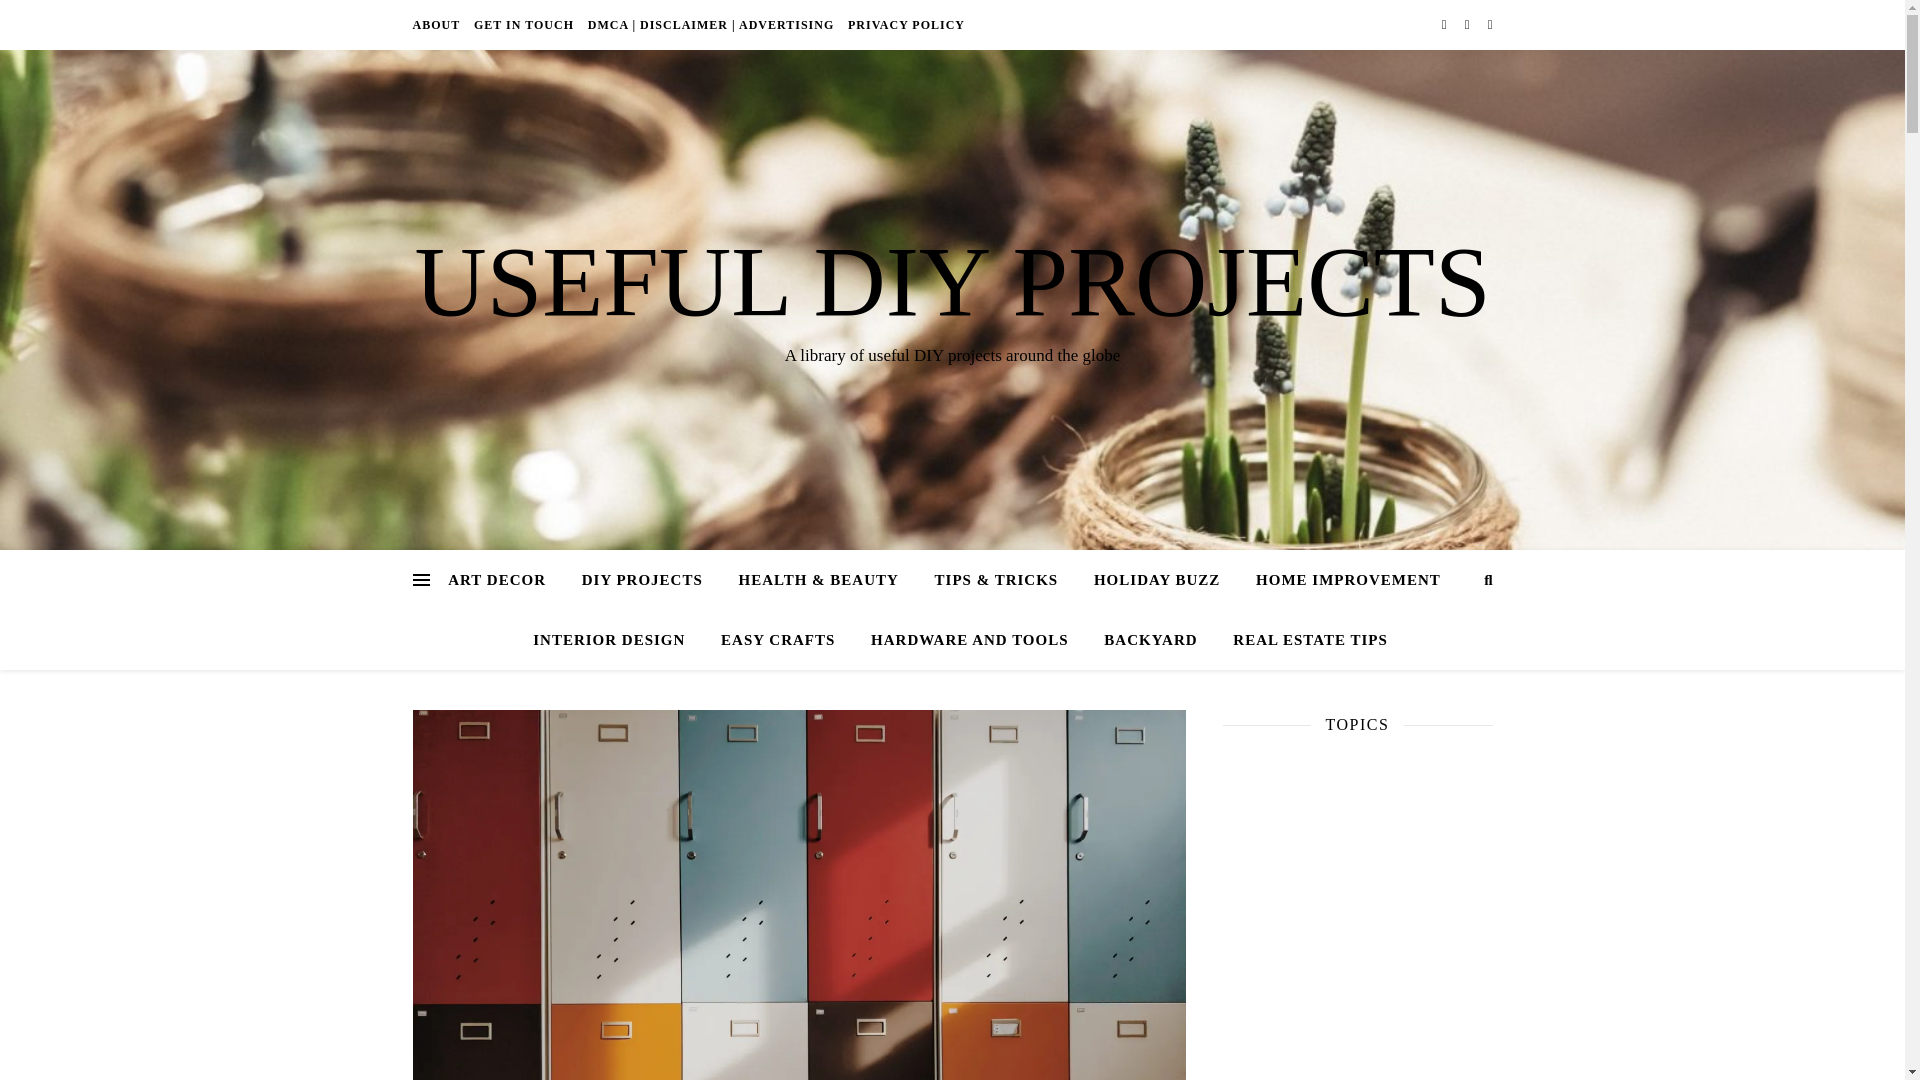 The image size is (1920, 1080). What do you see at coordinates (1302, 640) in the screenshot?
I see `REAL ESTATE TIPS` at bounding box center [1302, 640].